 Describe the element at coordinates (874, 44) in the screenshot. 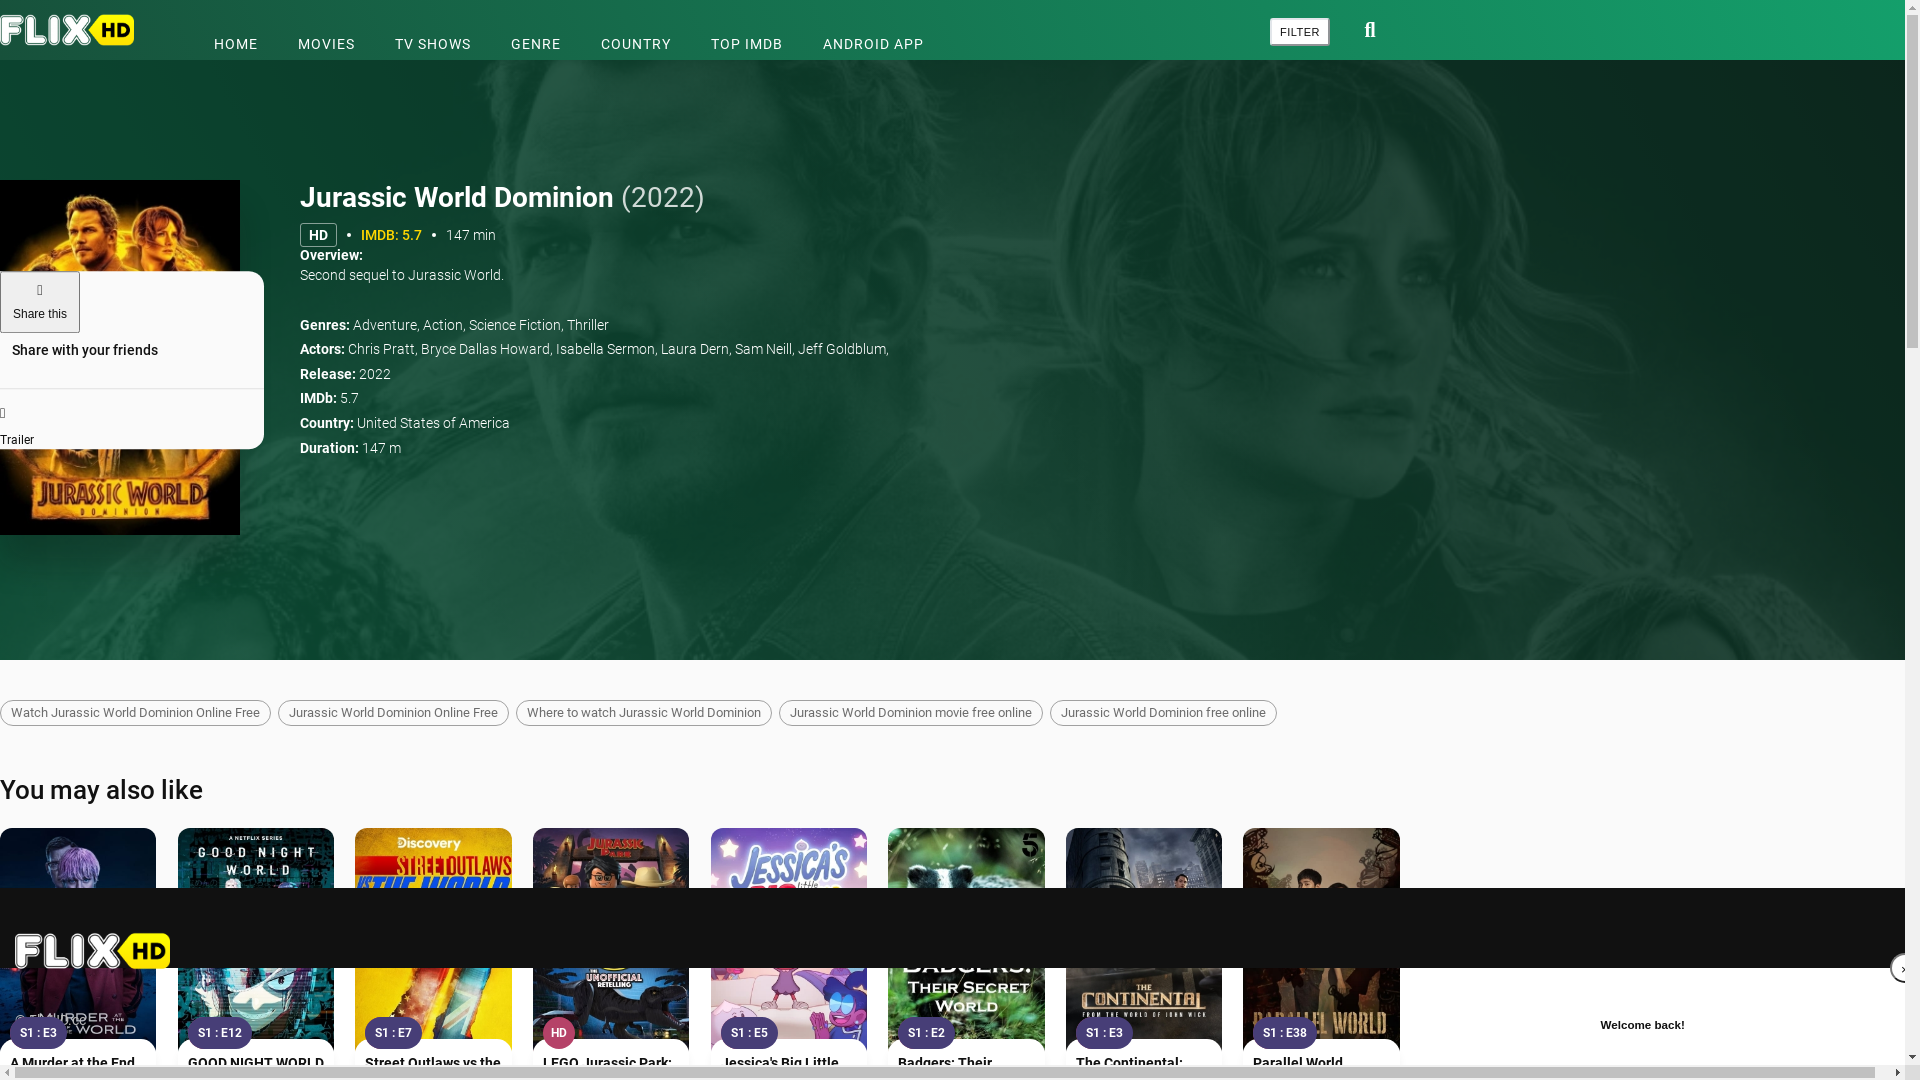

I see `ANDROID APP` at that location.